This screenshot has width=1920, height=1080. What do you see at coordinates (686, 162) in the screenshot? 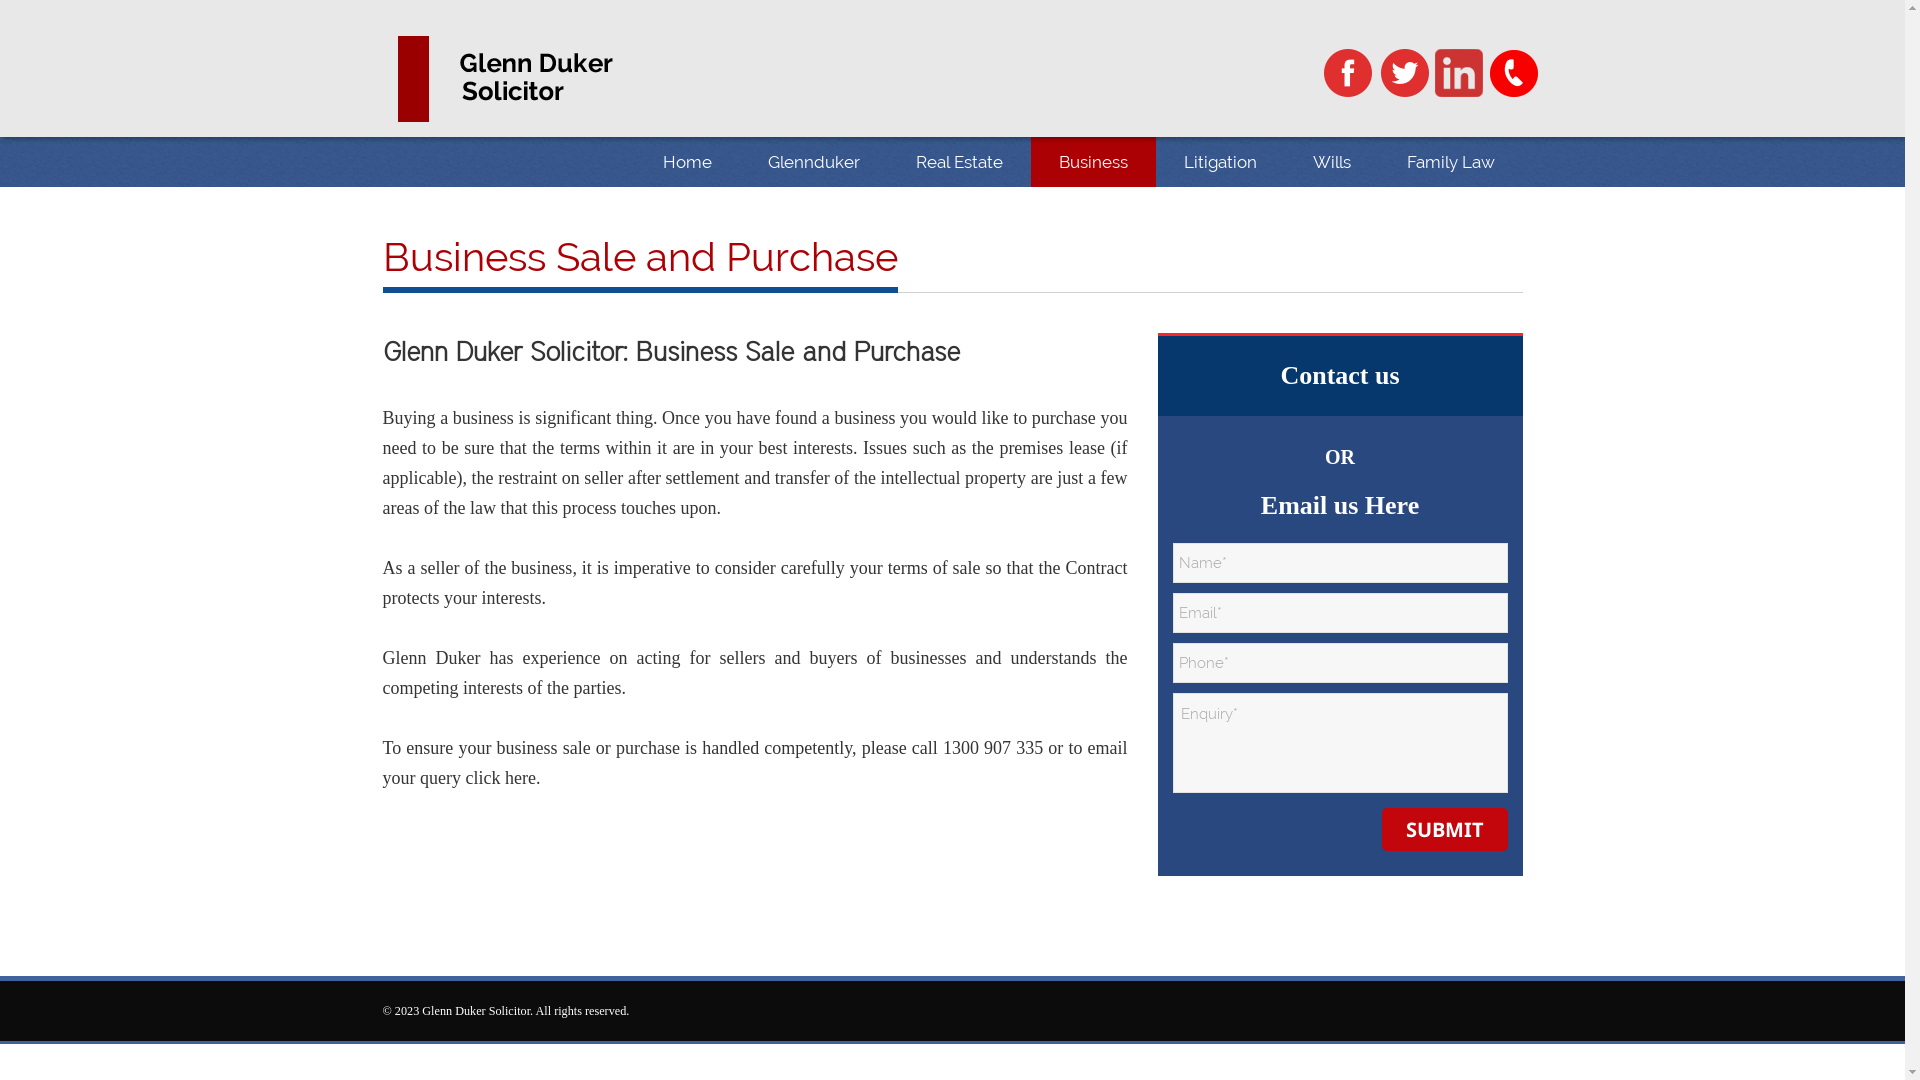
I see `Home` at bounding box center [686, 162].